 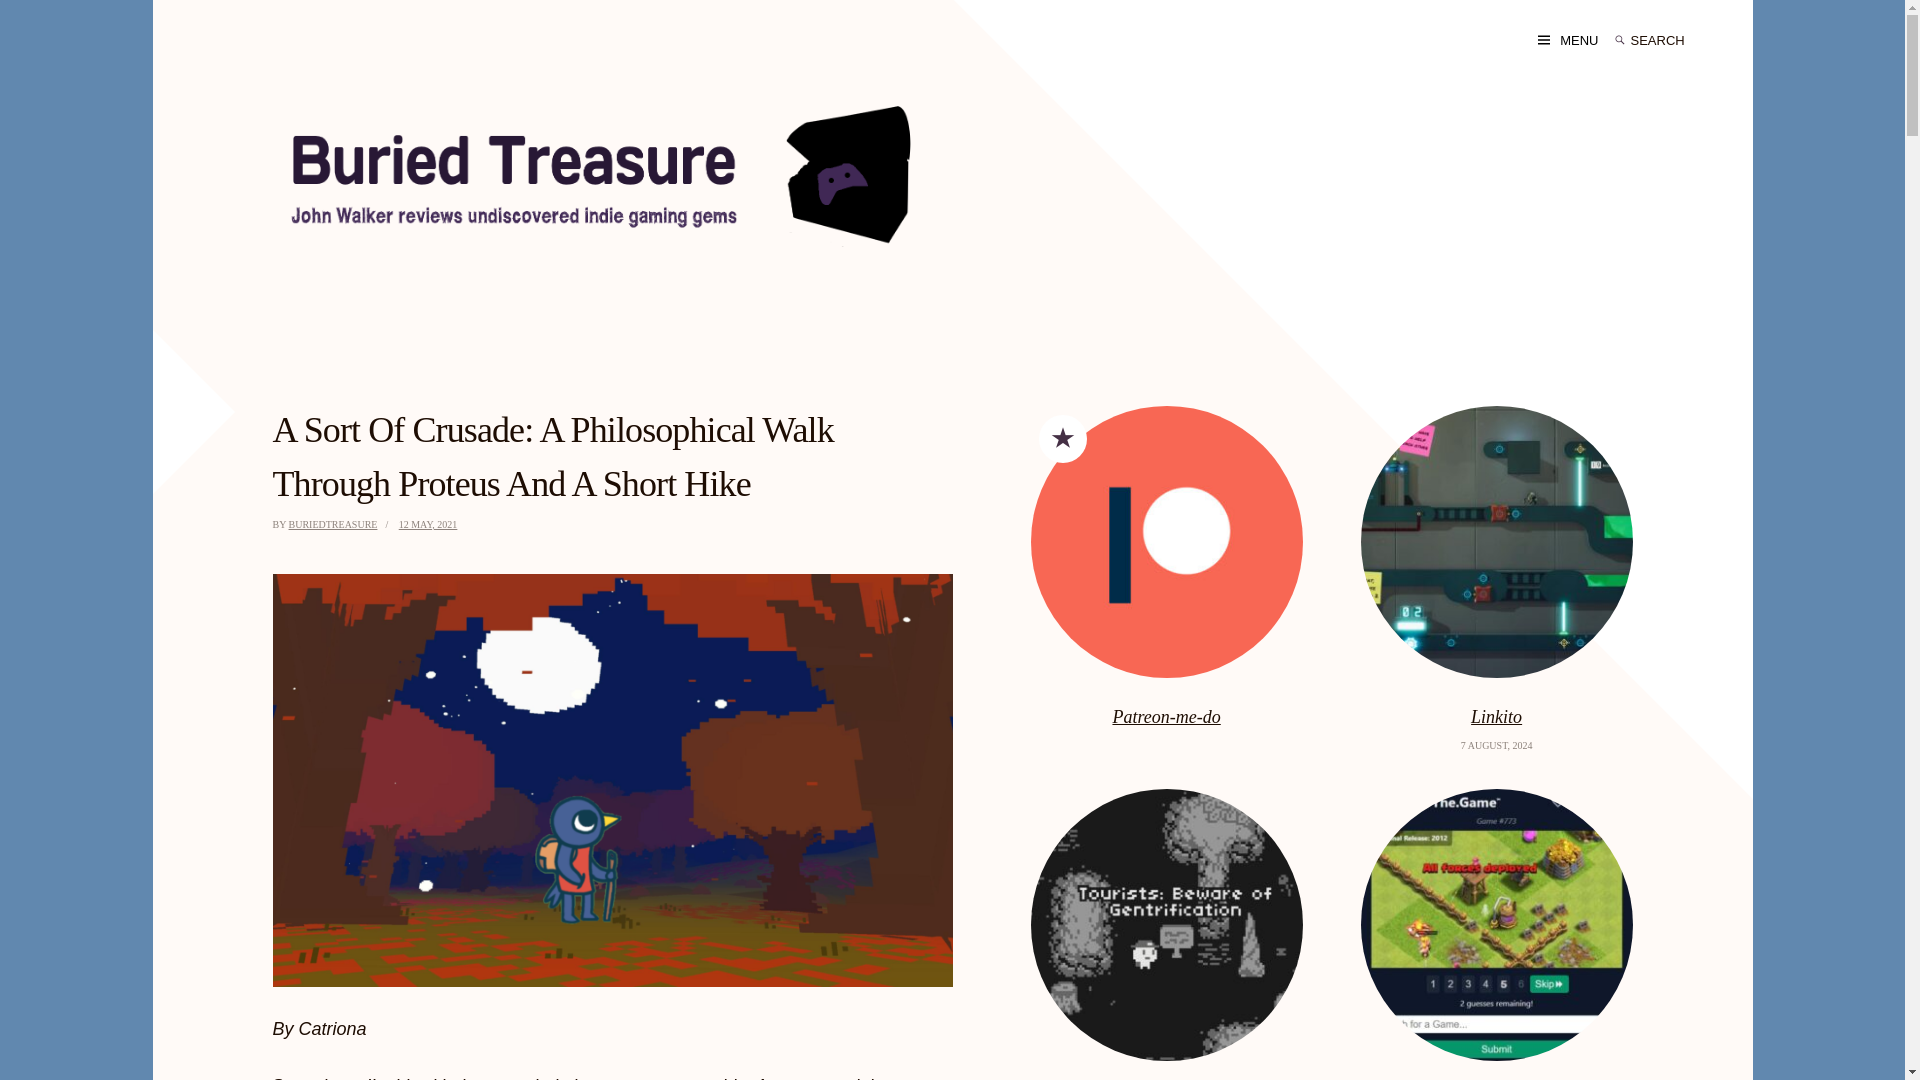 I want to click on BURIEDTREASURE, so click(x=334, y=524).